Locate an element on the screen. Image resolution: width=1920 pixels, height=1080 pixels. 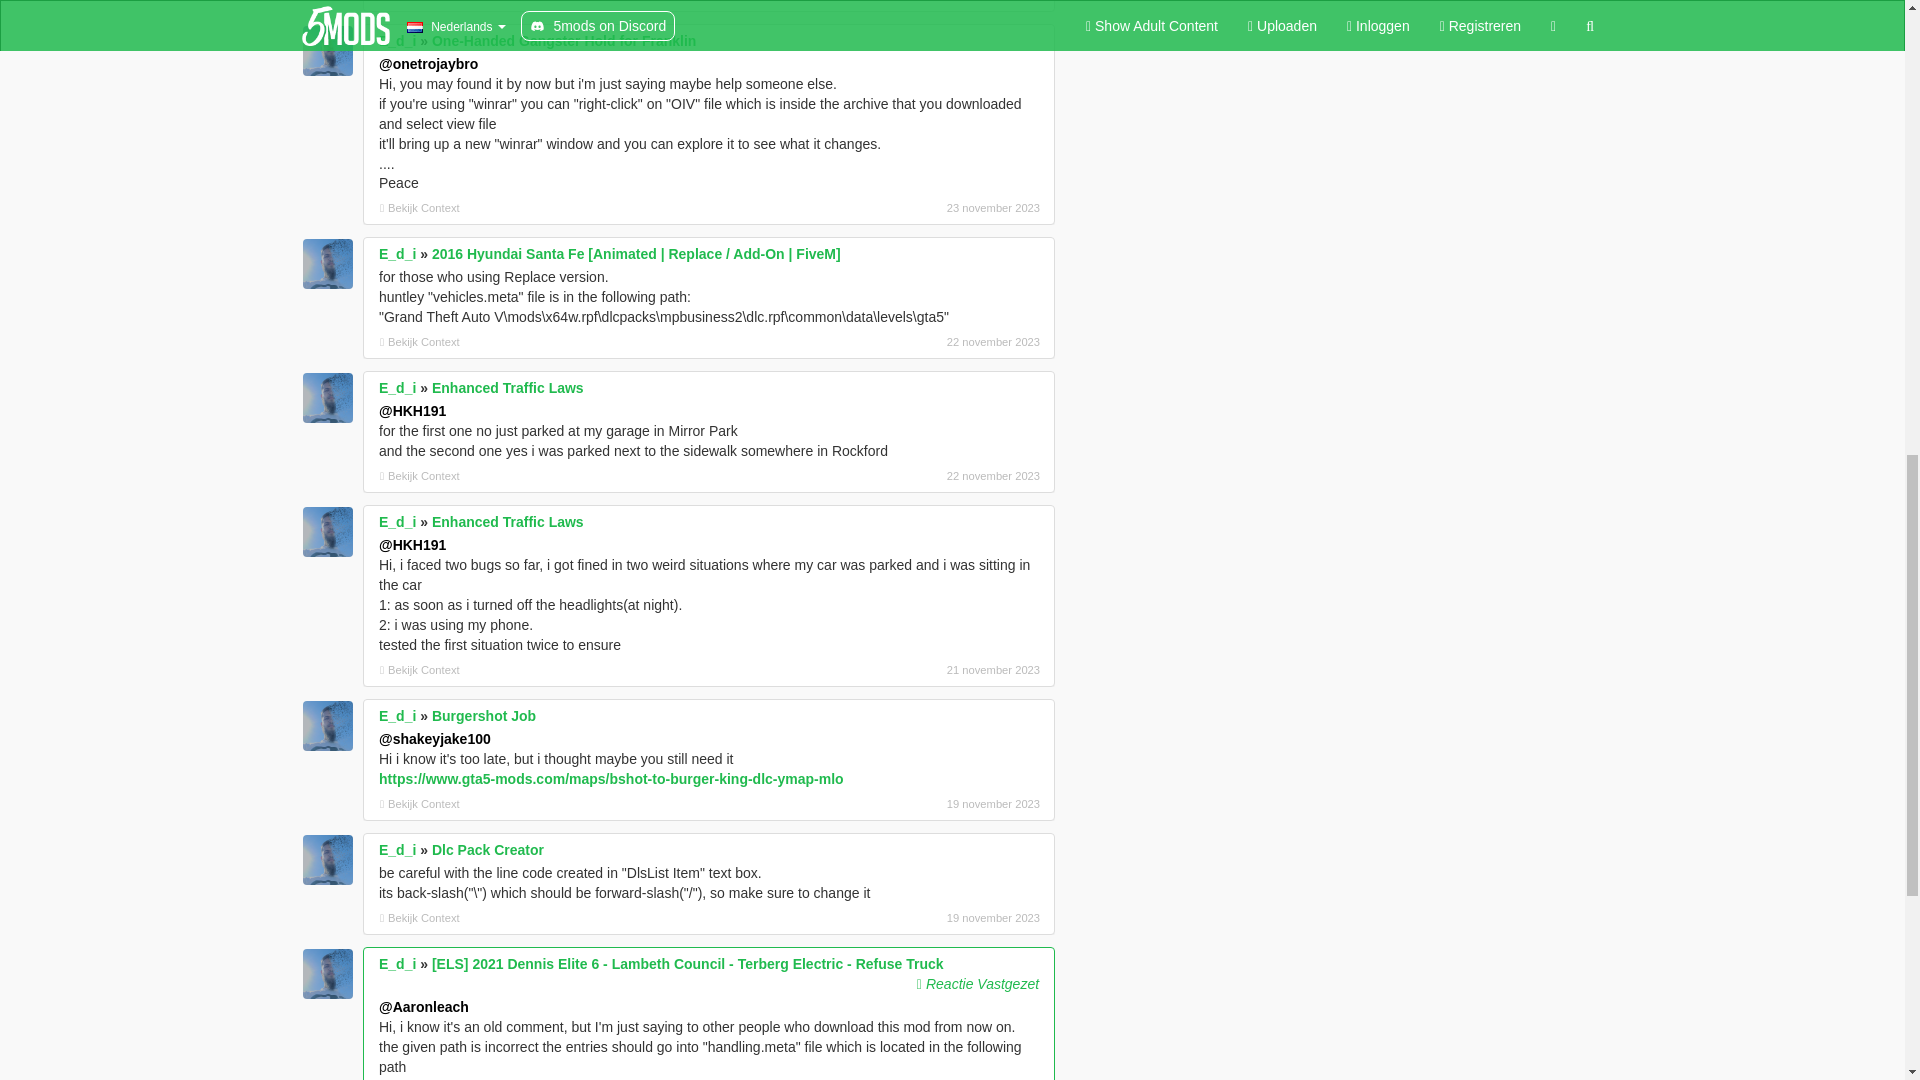
za 25 nov 2023 07:43:17 UTC is located at coordinates (934, 2).